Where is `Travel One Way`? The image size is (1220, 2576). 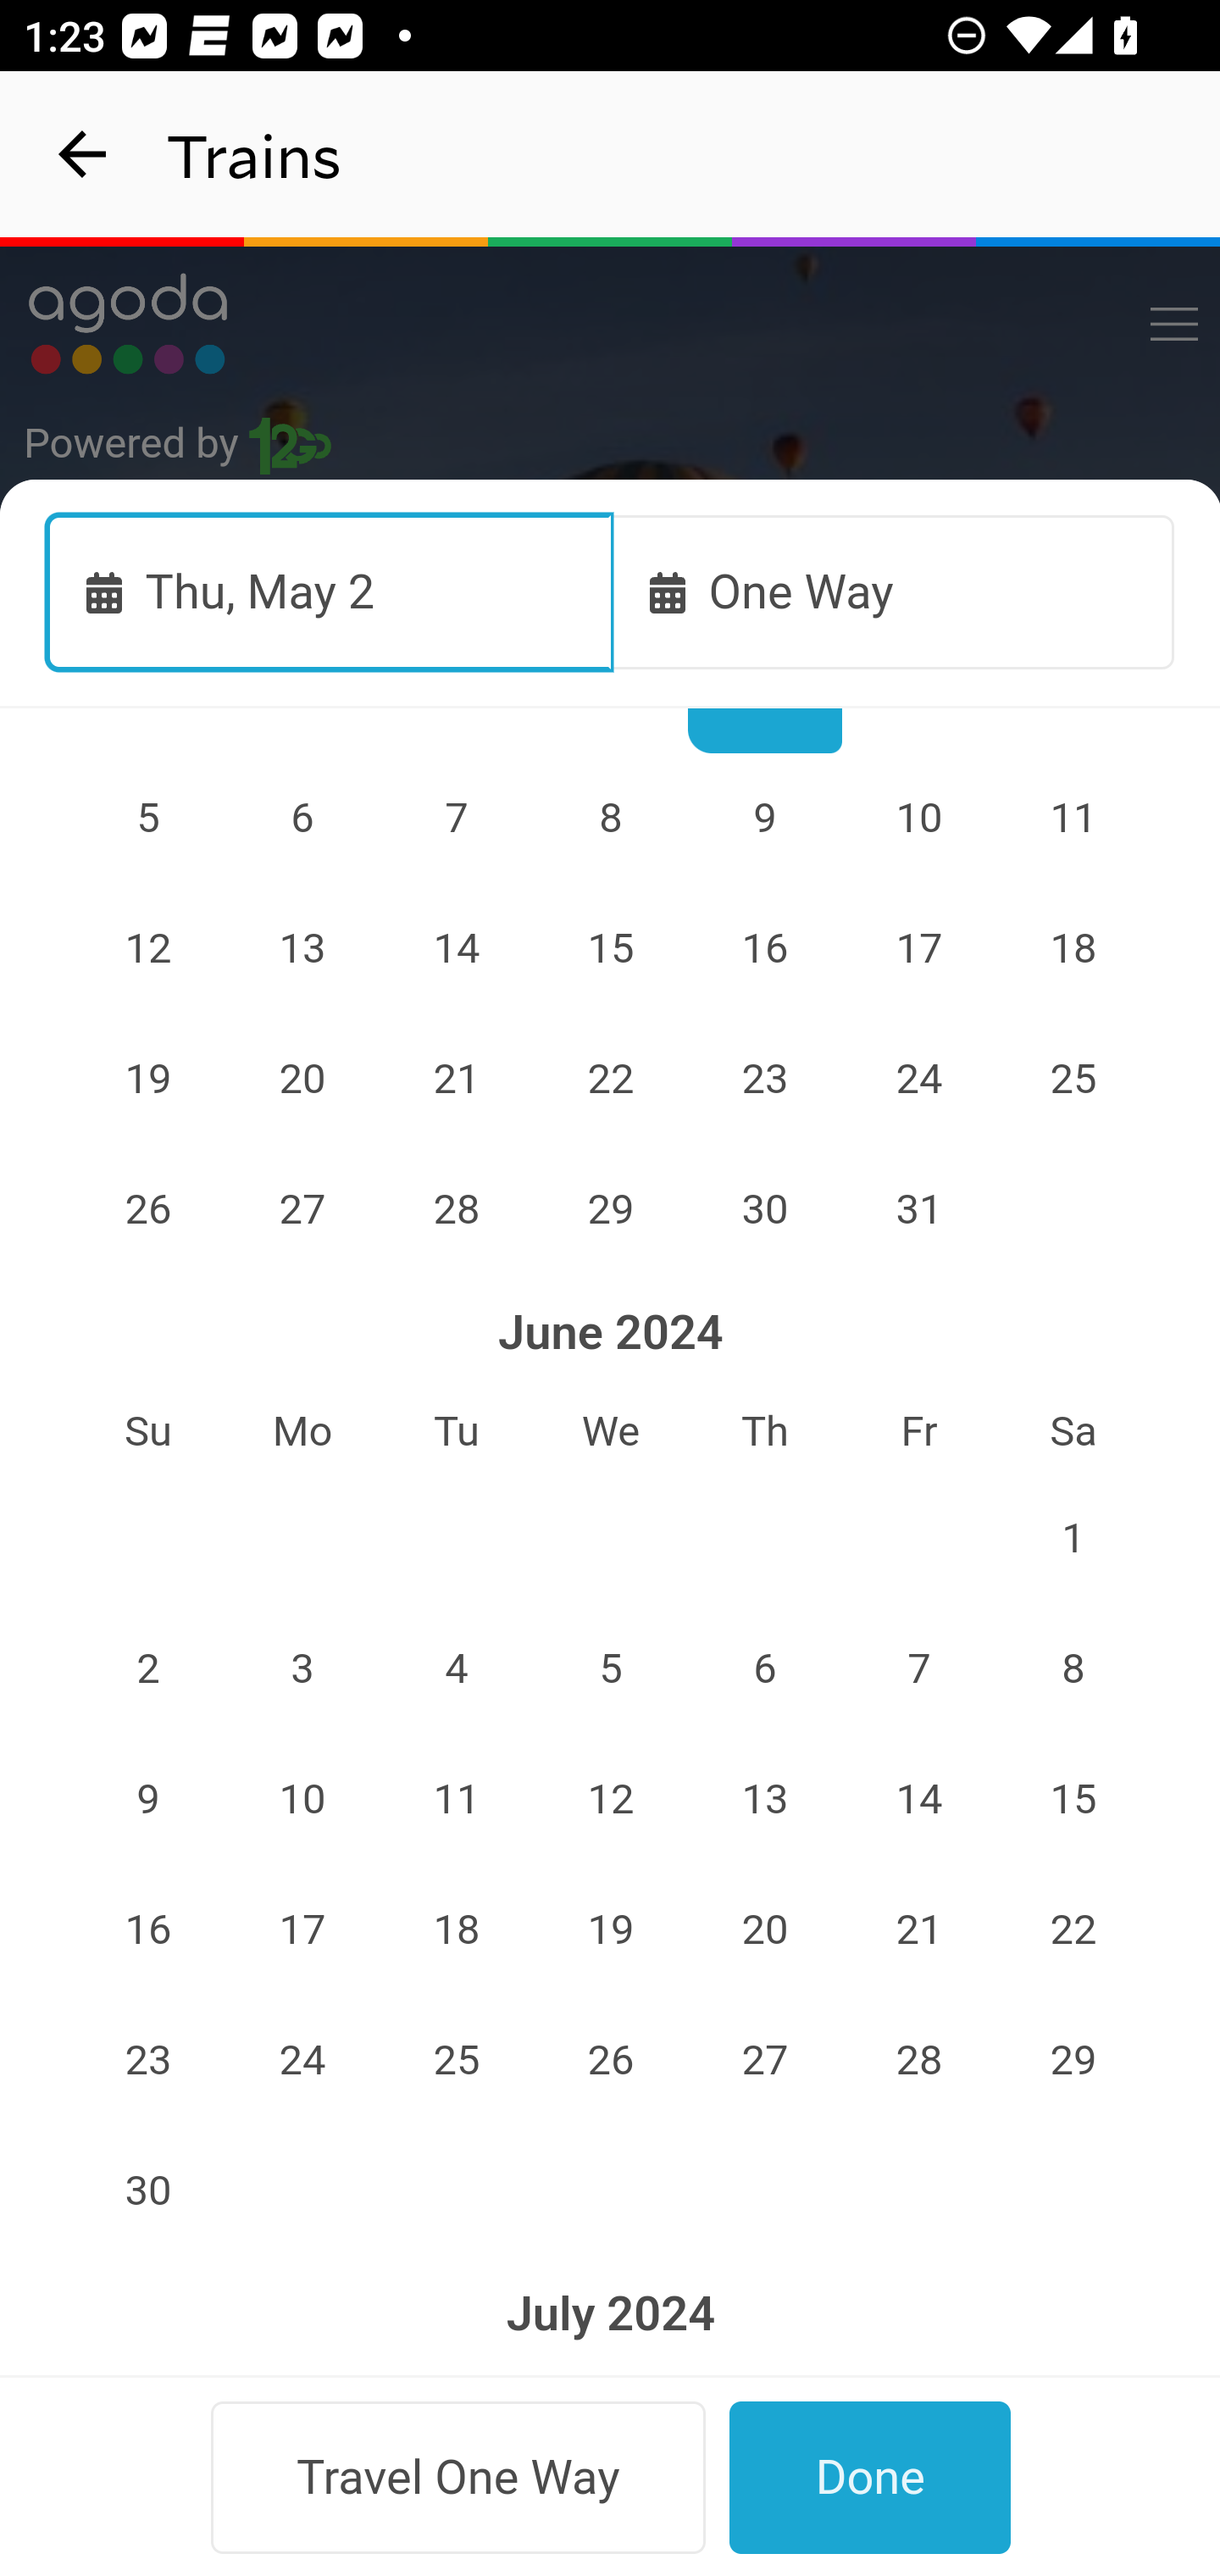 Travel One Way is located at coordinates (457, 2478).